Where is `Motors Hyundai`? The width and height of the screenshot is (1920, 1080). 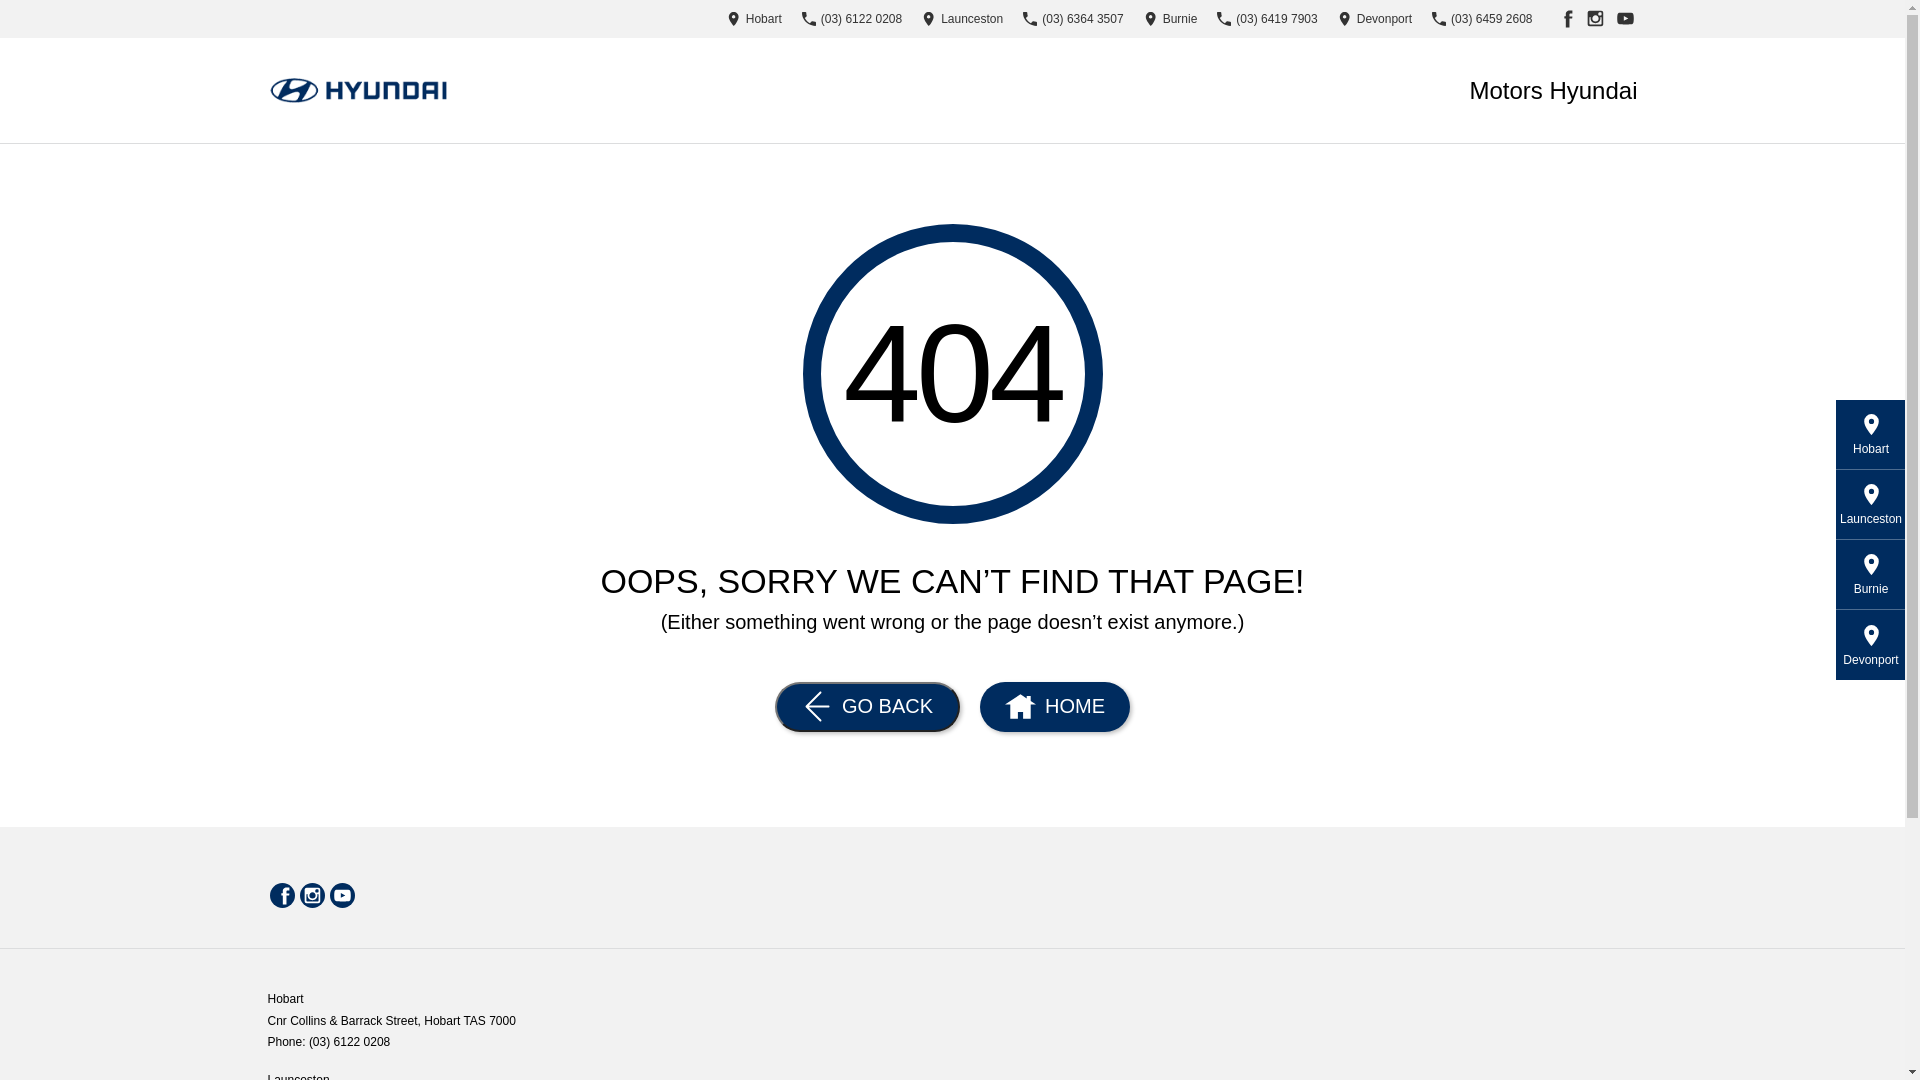
Motors Hyundai is located at coordinates (1553, 90).